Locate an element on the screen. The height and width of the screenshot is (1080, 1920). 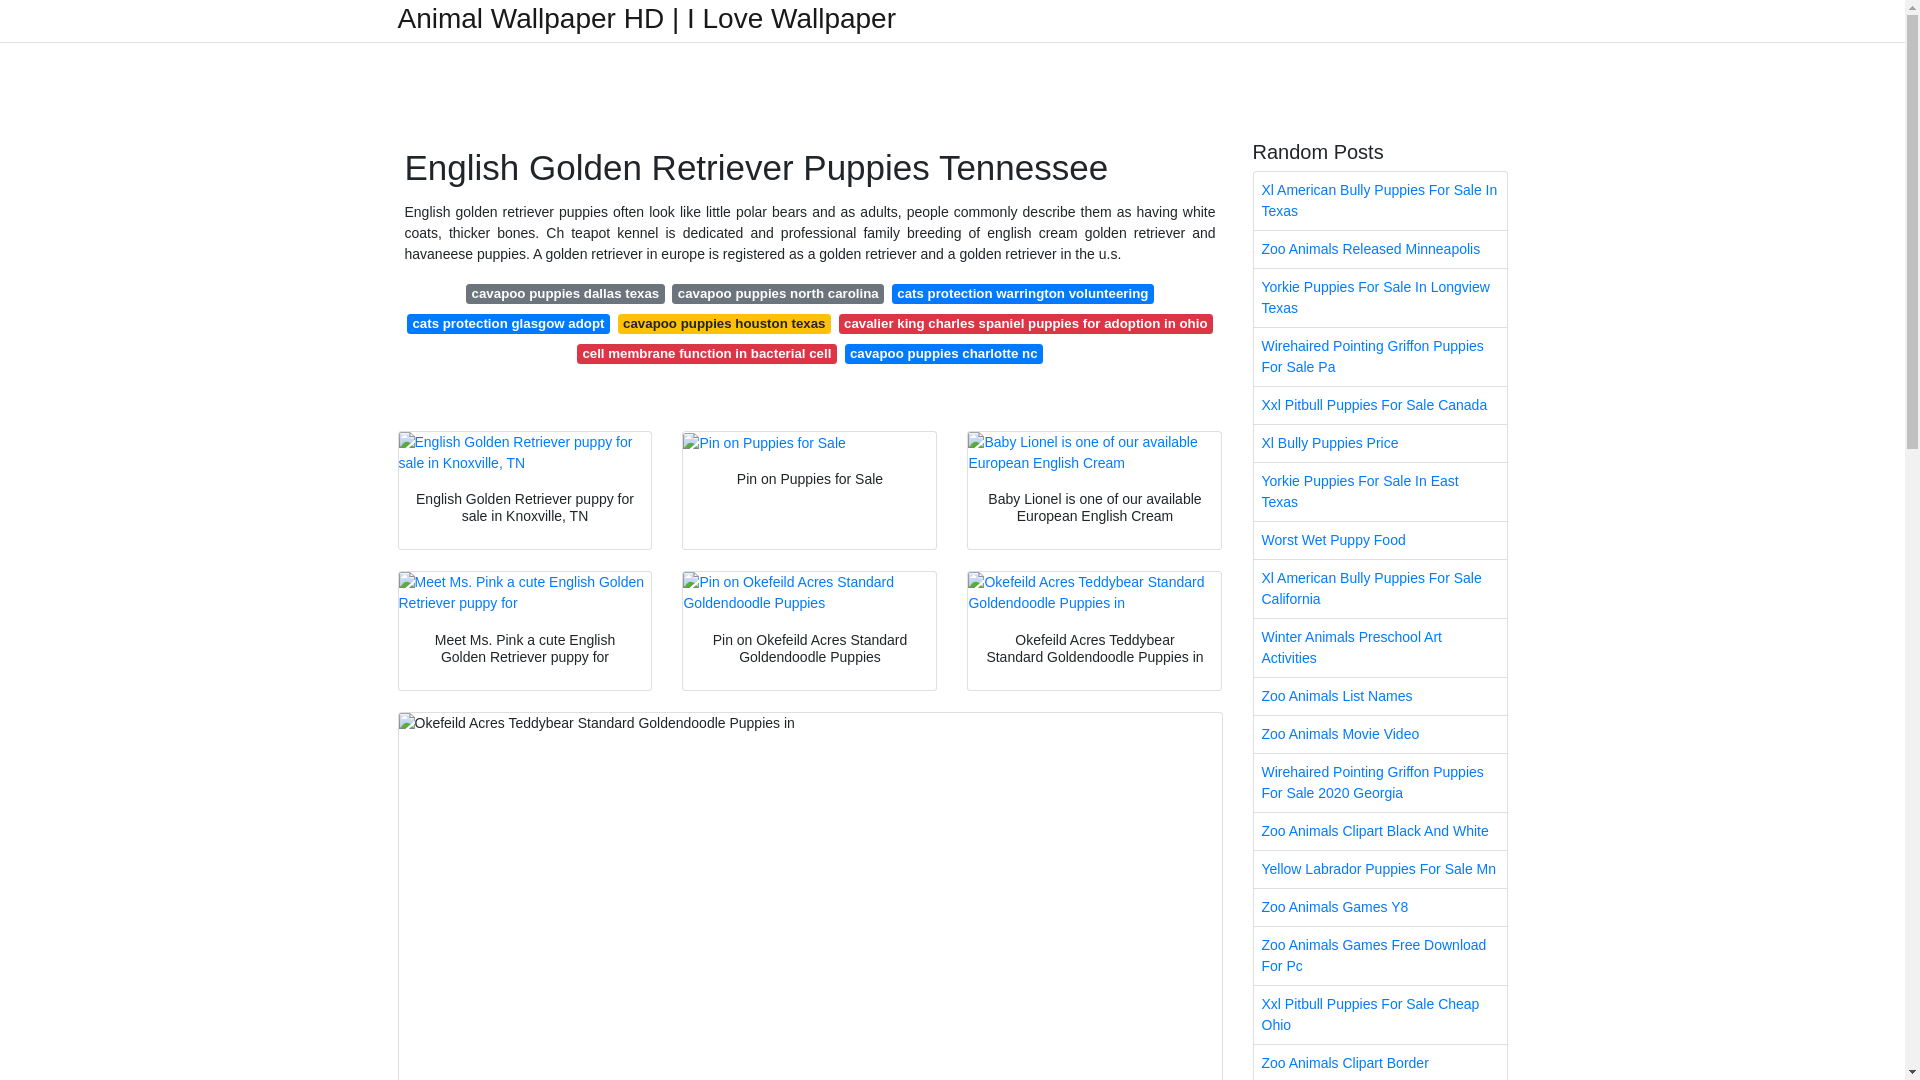
Yorkie Puppies For Sale In Longview Texas is located at coordinates (1380, 298).